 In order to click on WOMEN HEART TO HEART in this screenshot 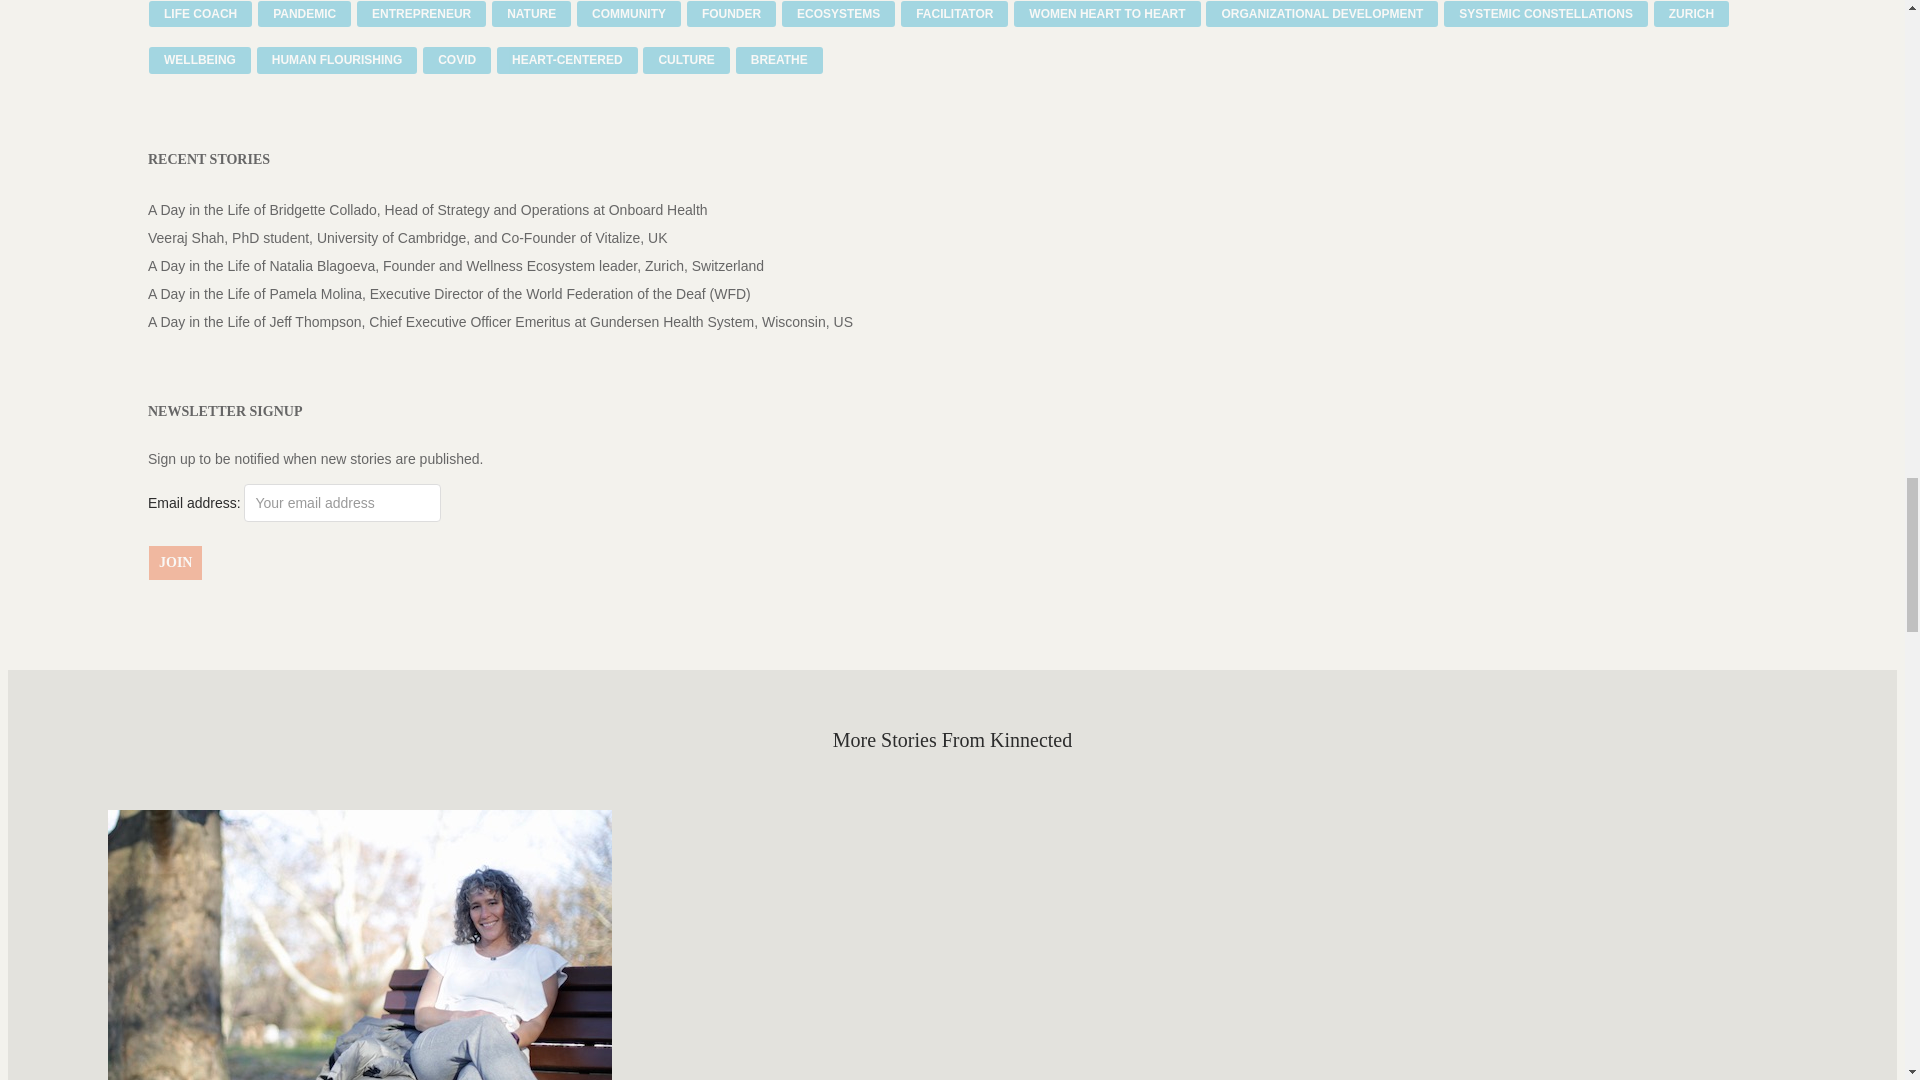, I will do `click(1106, 14)`.